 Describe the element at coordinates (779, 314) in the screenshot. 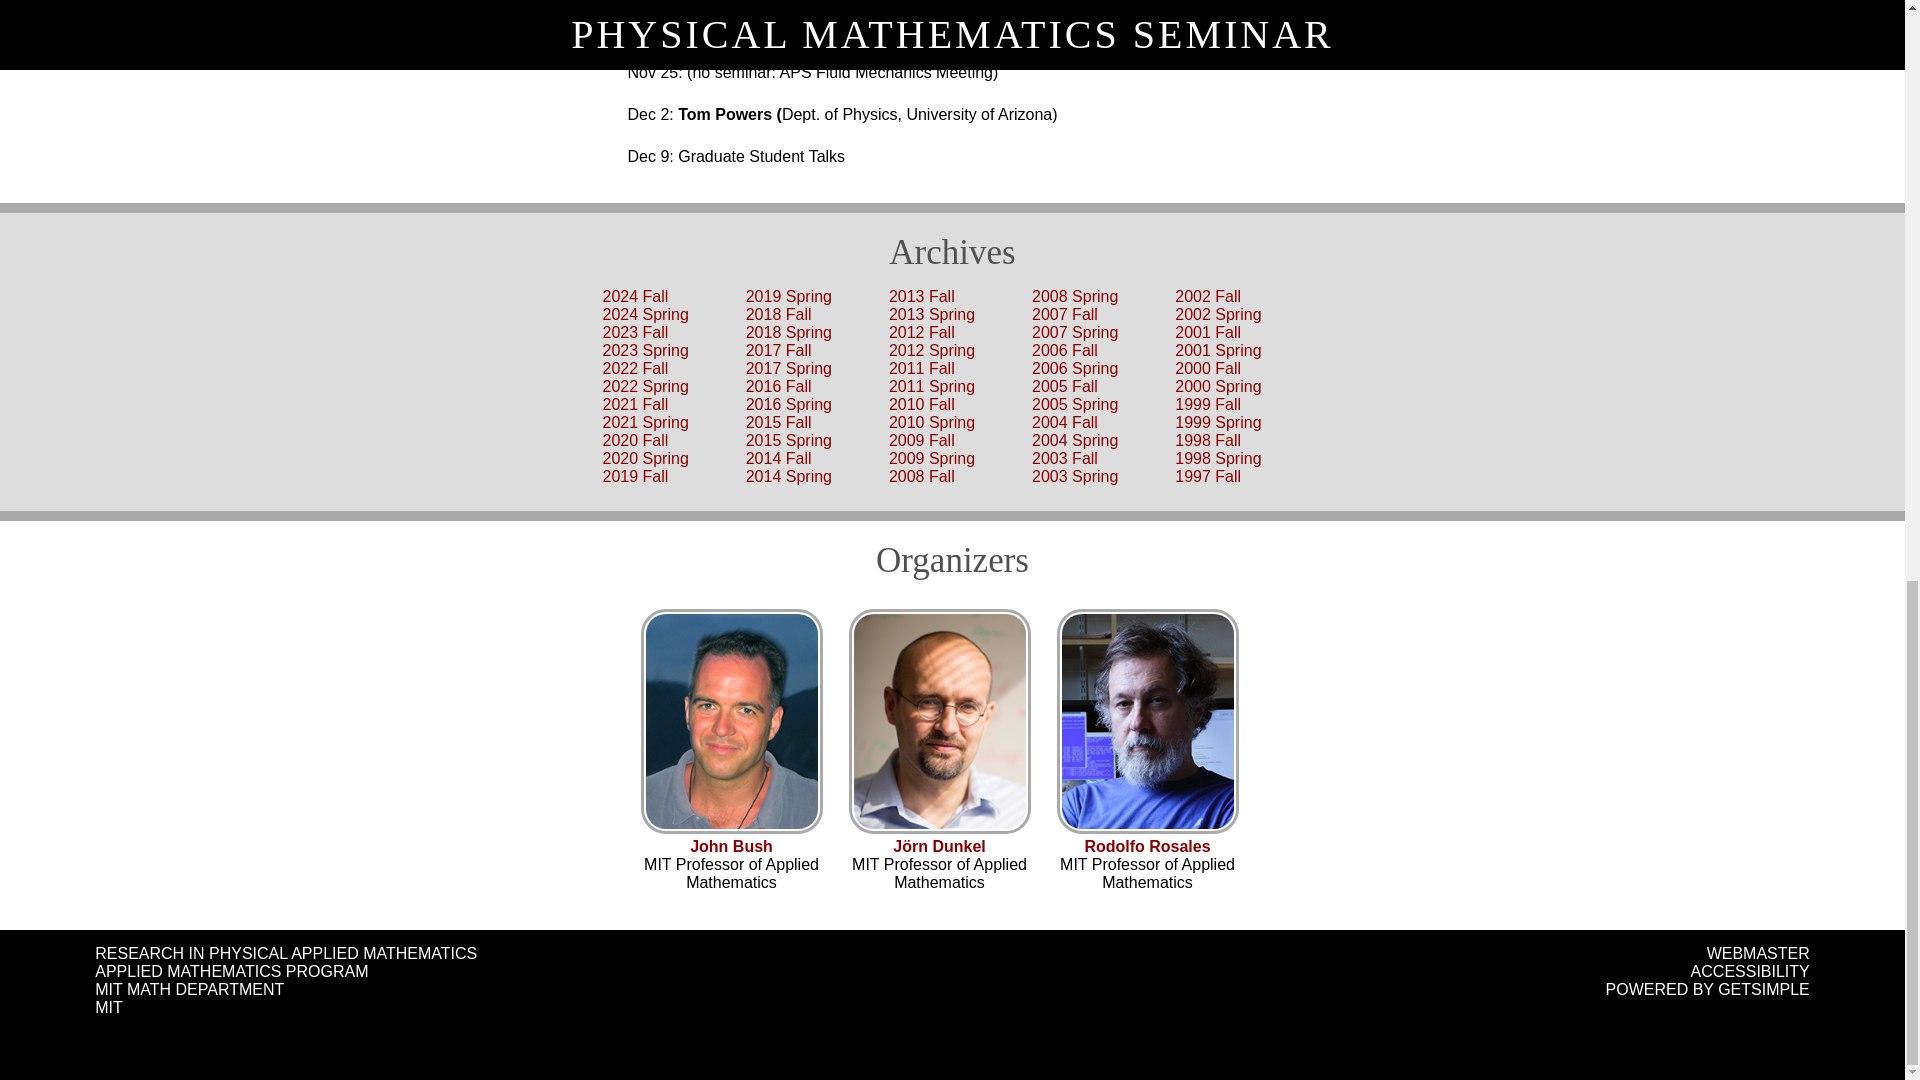

I see `2018 Fall` at that location.